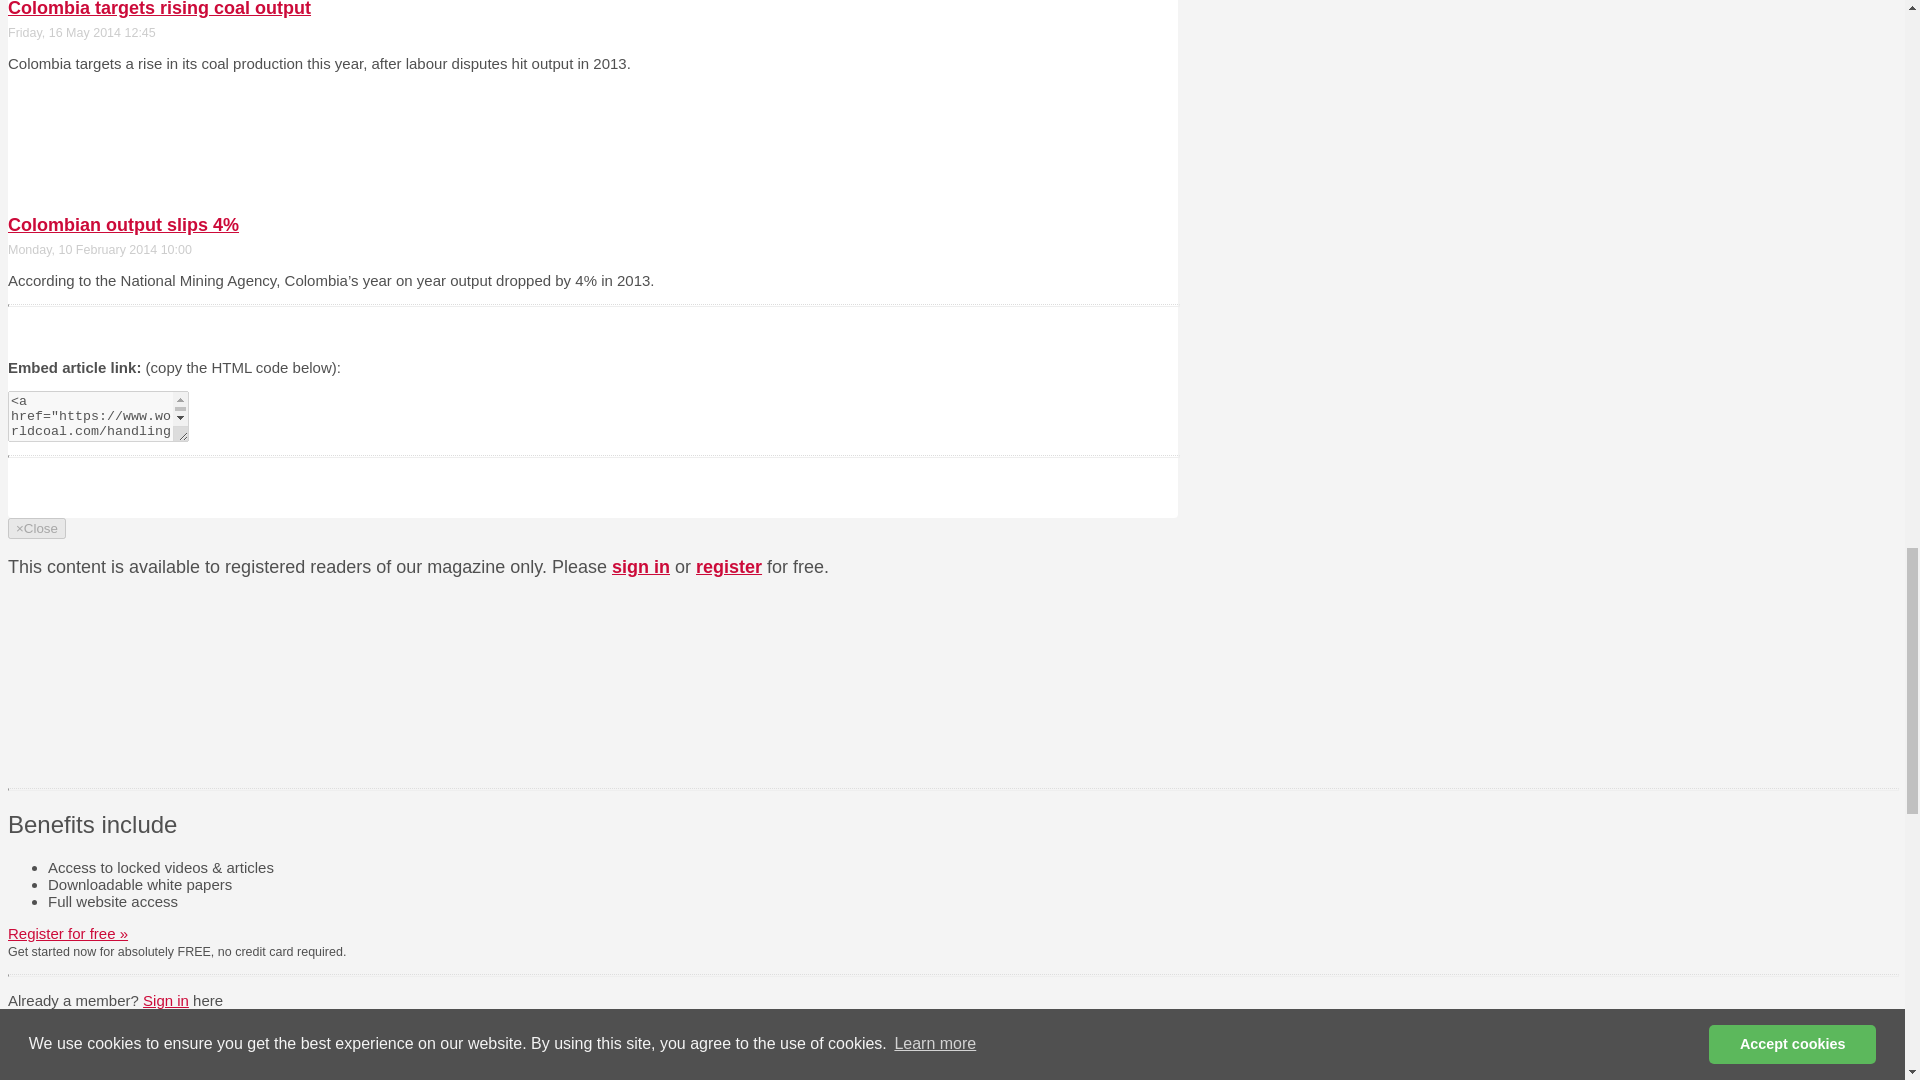  What do you see at coordinates (1021, 638) in the screenshot?
I see `3rd party ad content` at bounding box center [1021, 638].